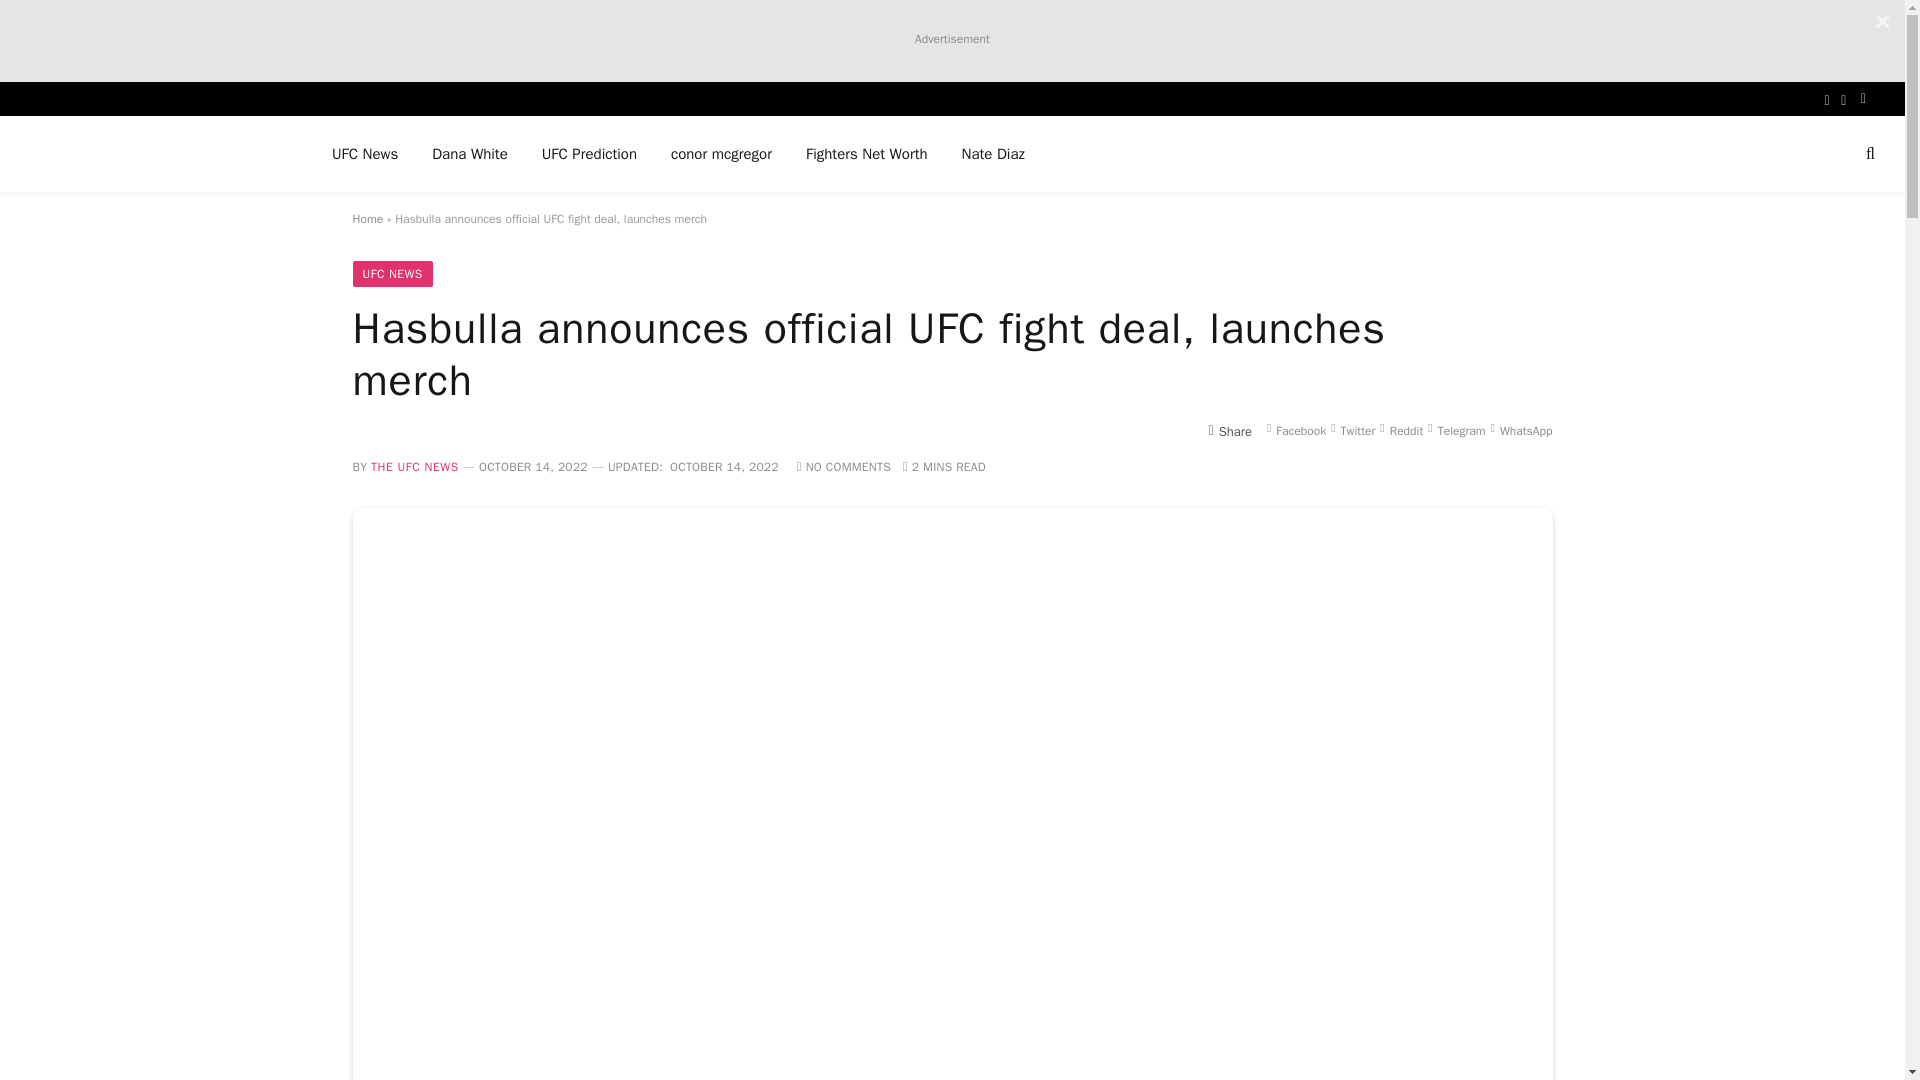  Describe the element at coordinates (866, 154) in the screenshot. I see `Fighters Net Worth` at that location.